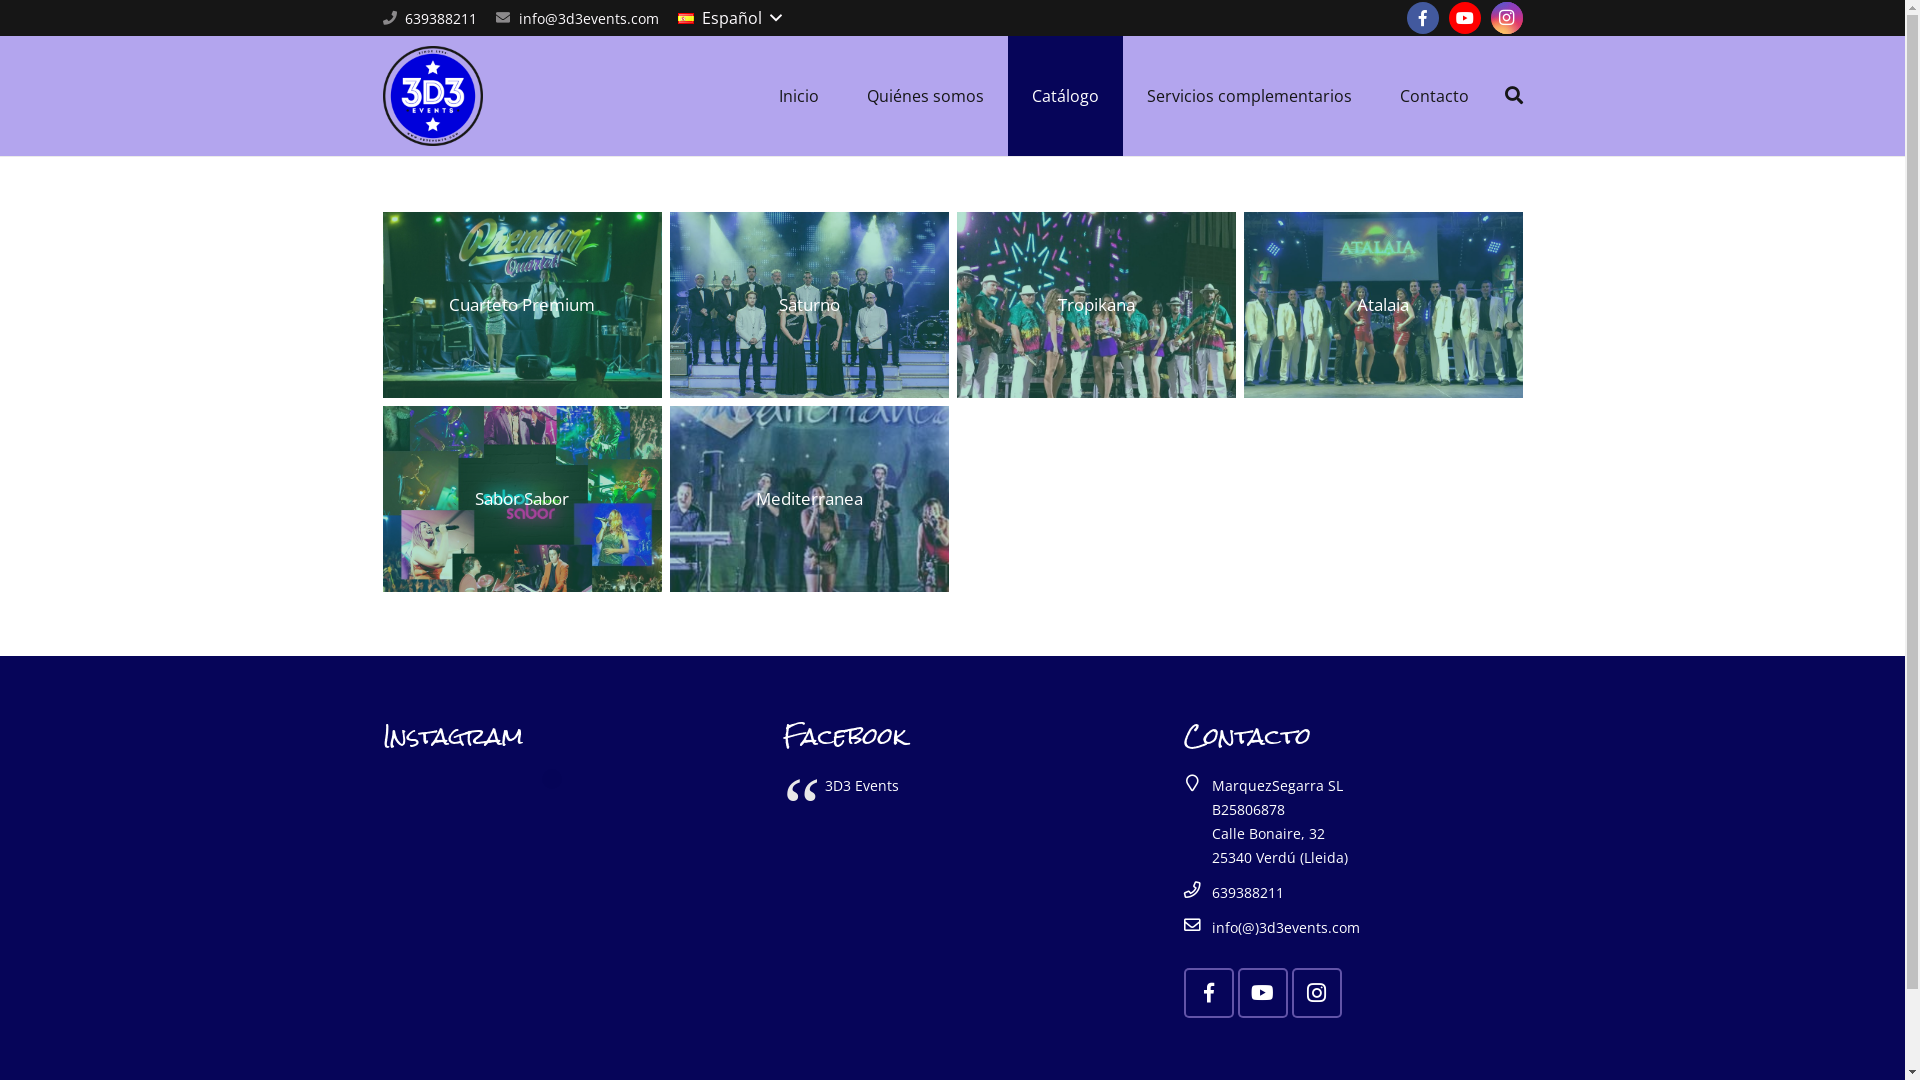 The height and width of the screenshot is (1080, 1920). Describe the element at coordinates (862, 786) in the screenshot. I see `3D3 Events` at that location.